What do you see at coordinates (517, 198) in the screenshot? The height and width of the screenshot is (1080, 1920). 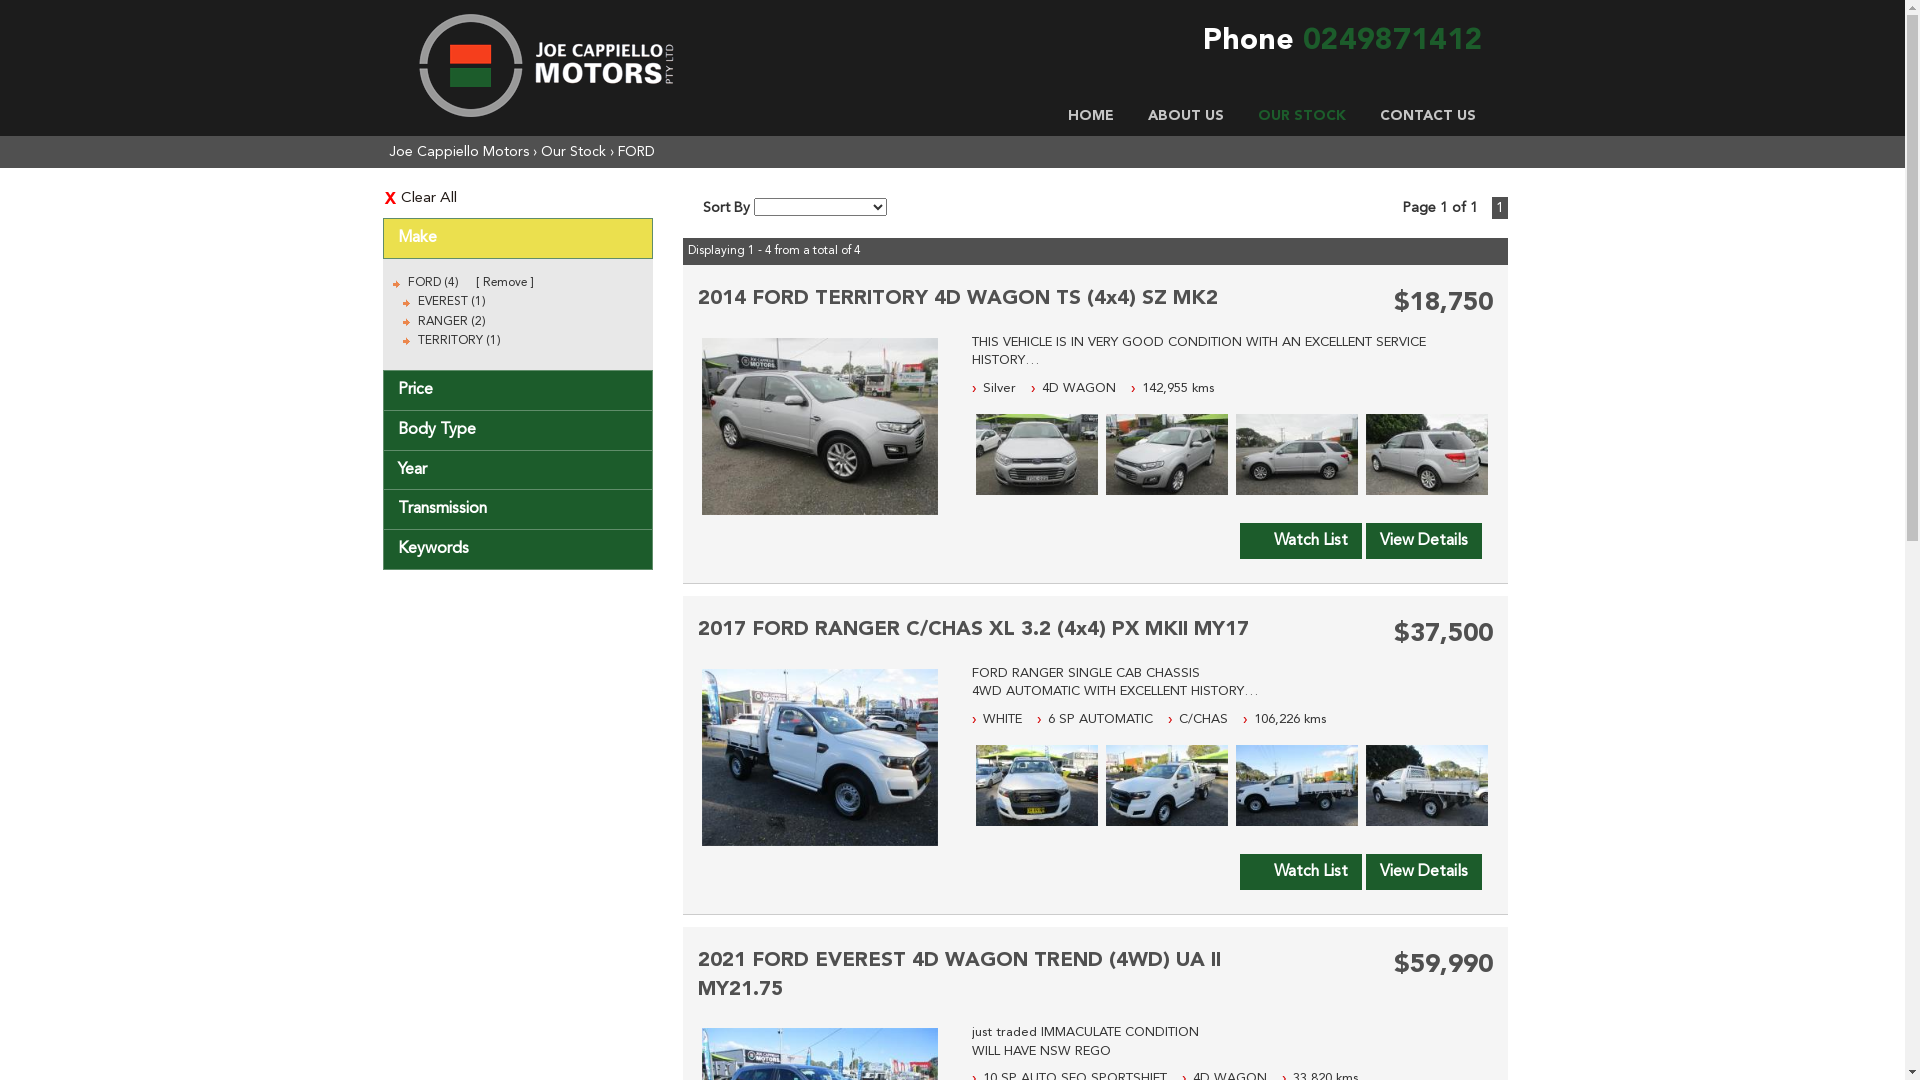 I see `Clear All` at bounding box center [517, 198].